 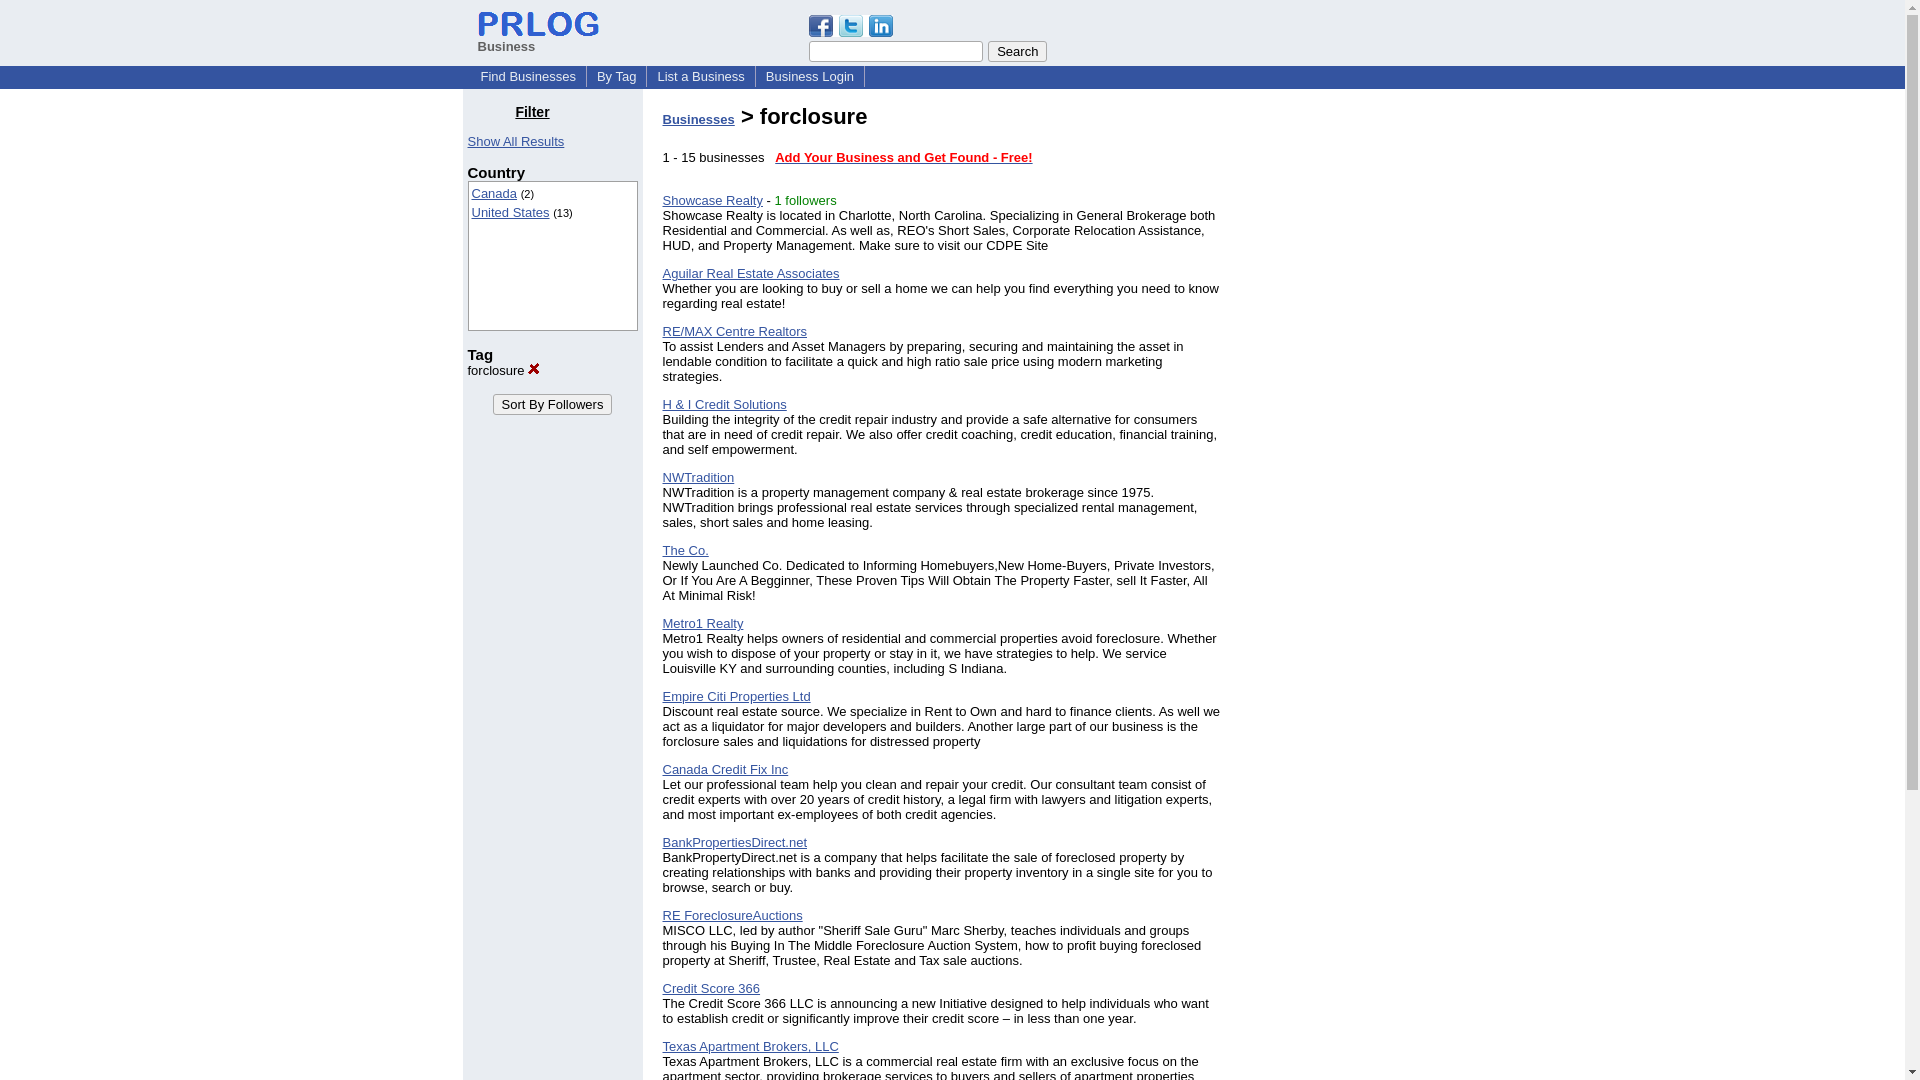 I want to click on NWTradition, so click(x=698, y=476).